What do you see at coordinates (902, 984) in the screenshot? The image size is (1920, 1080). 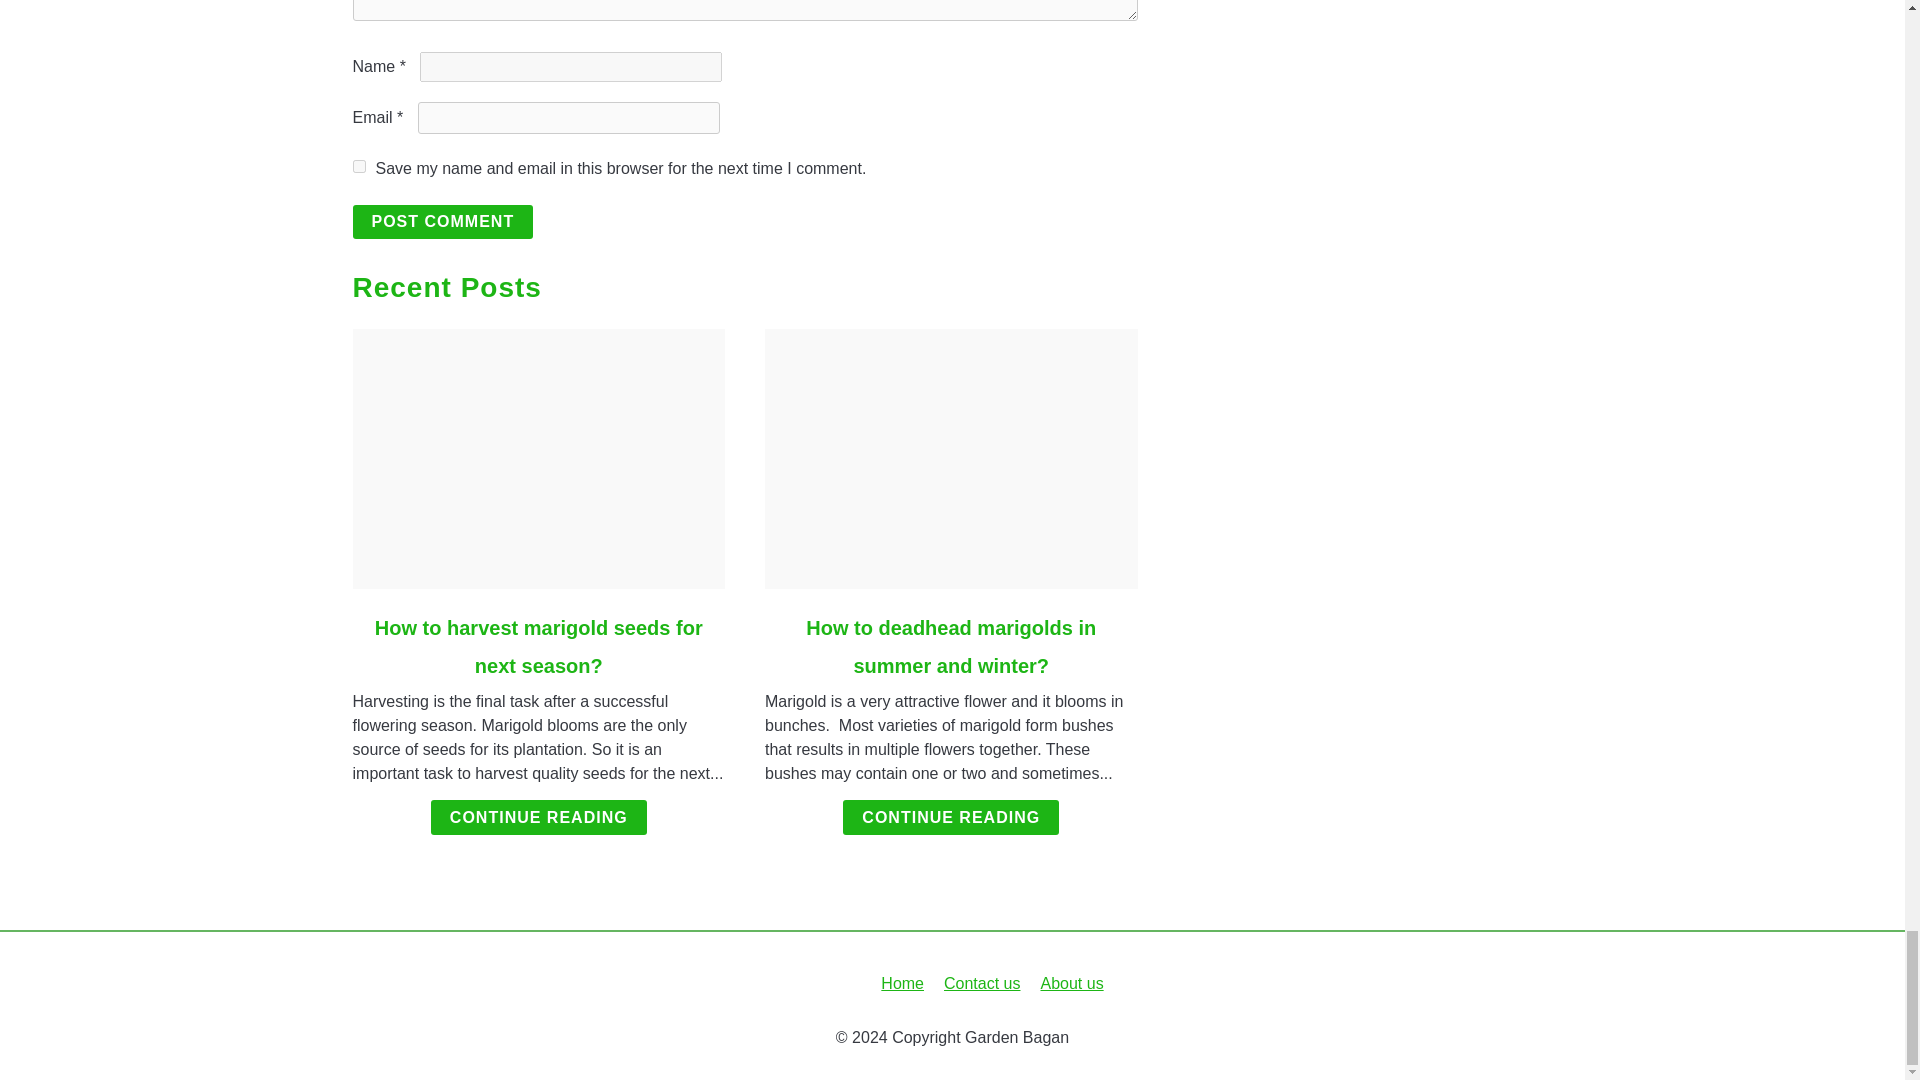 I see `Home` at bounding box center [902, 984].